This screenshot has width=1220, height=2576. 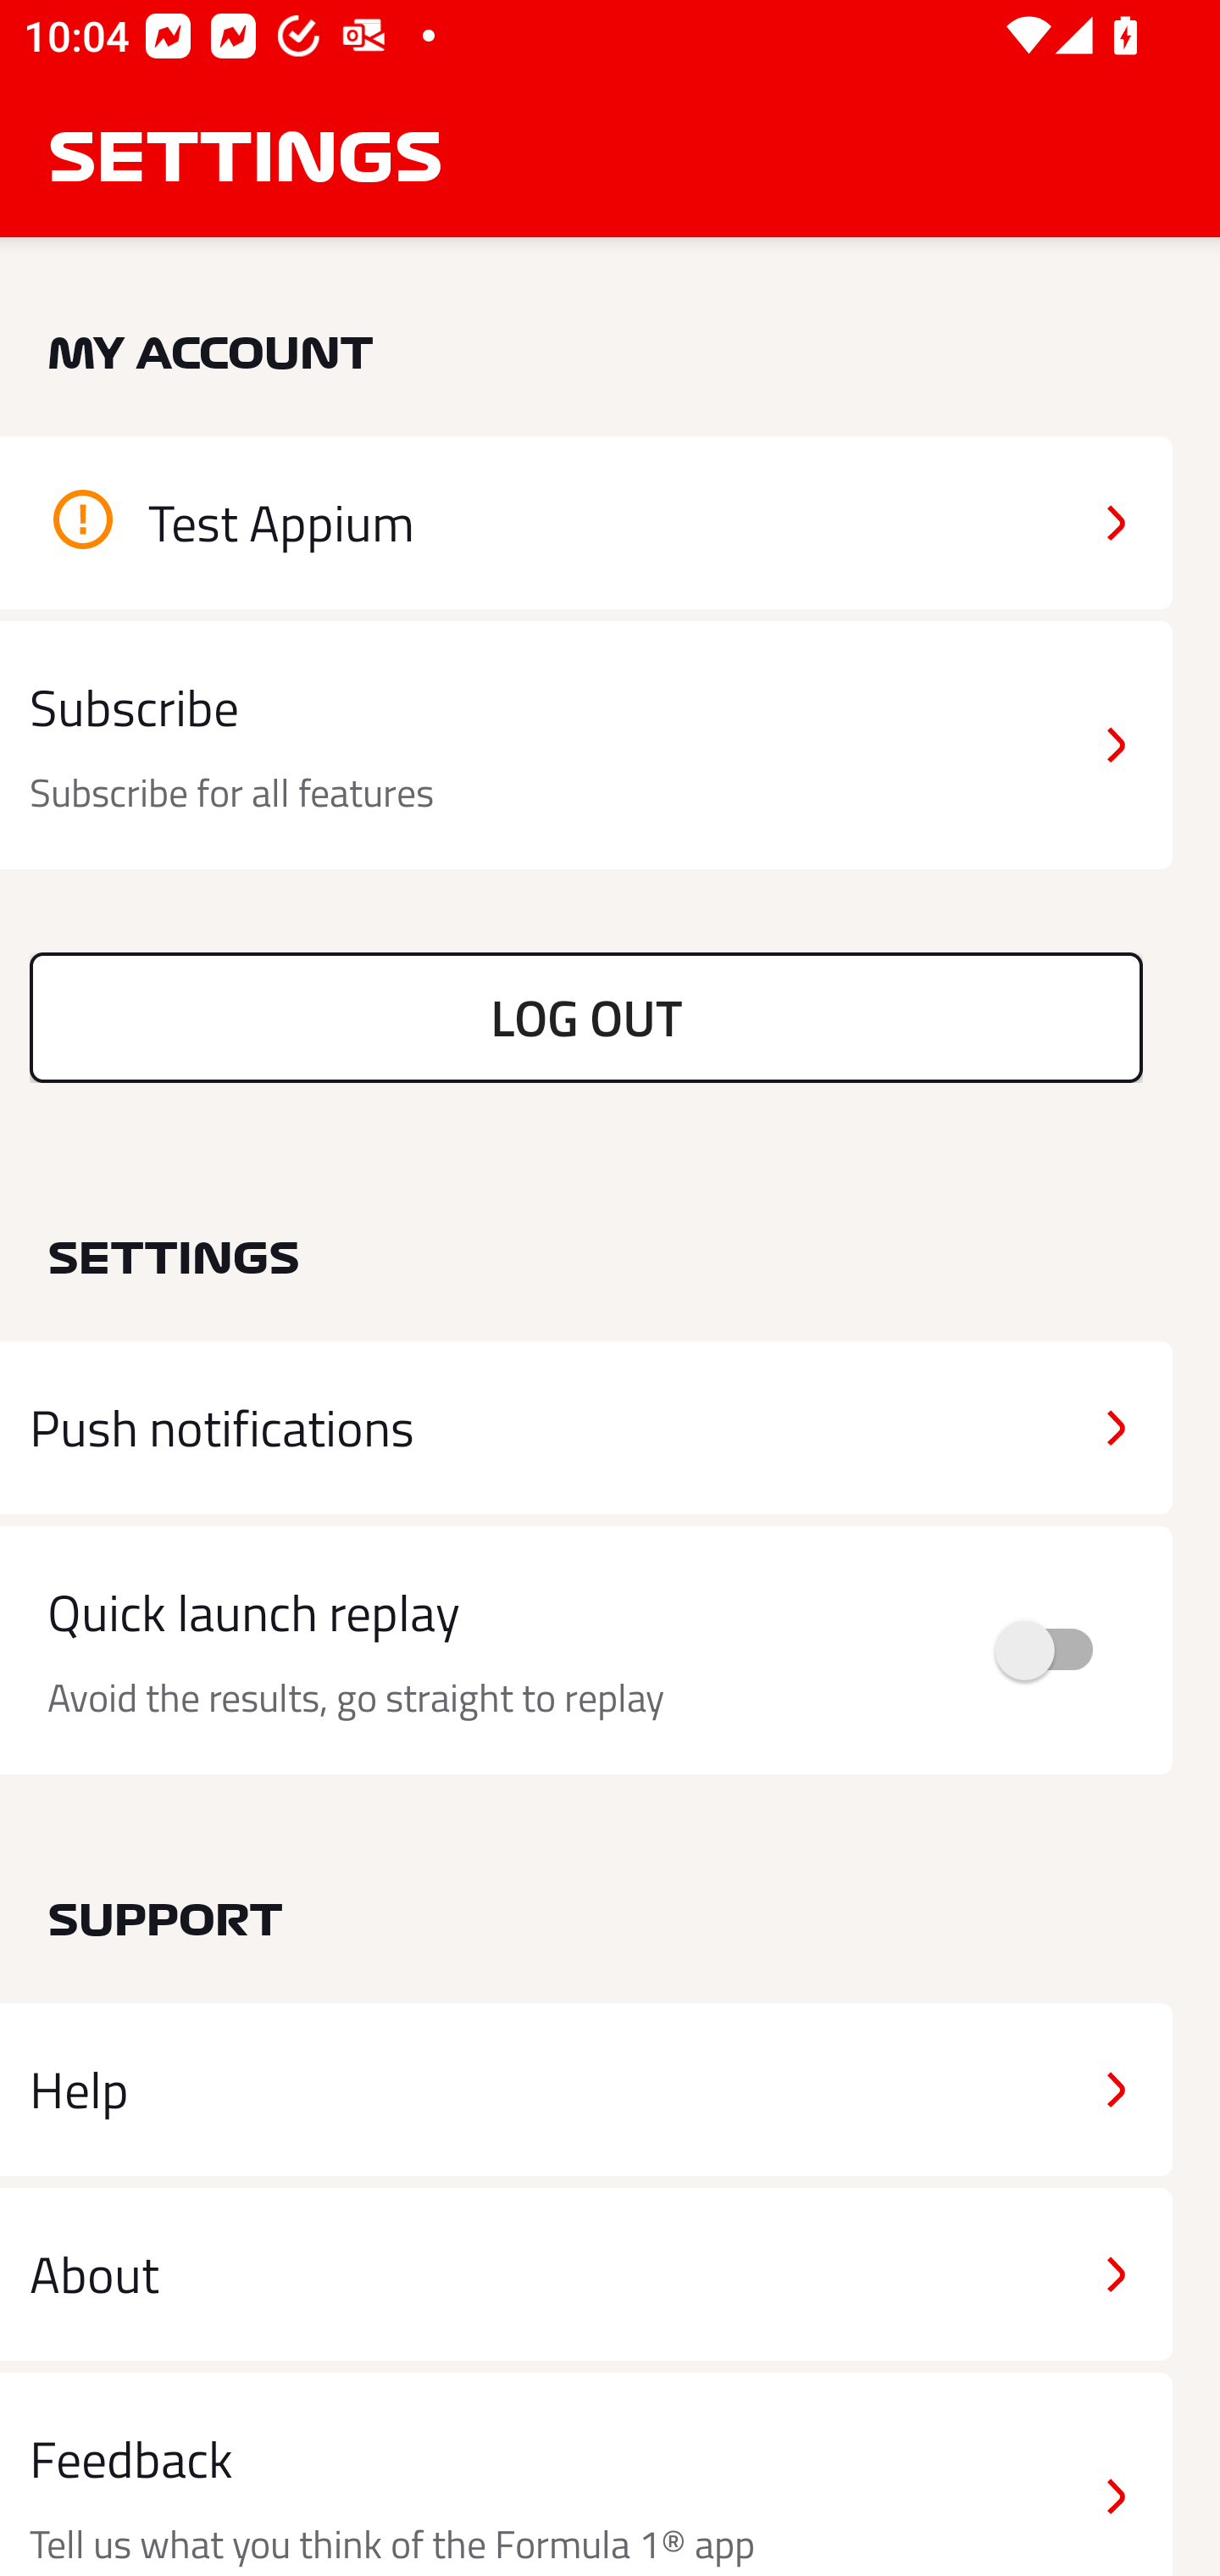 What do you see at coordinates (586, 746) in the screenshot?
I see `Subscribe Subscribe for all features` at bounding box center [586, 746].